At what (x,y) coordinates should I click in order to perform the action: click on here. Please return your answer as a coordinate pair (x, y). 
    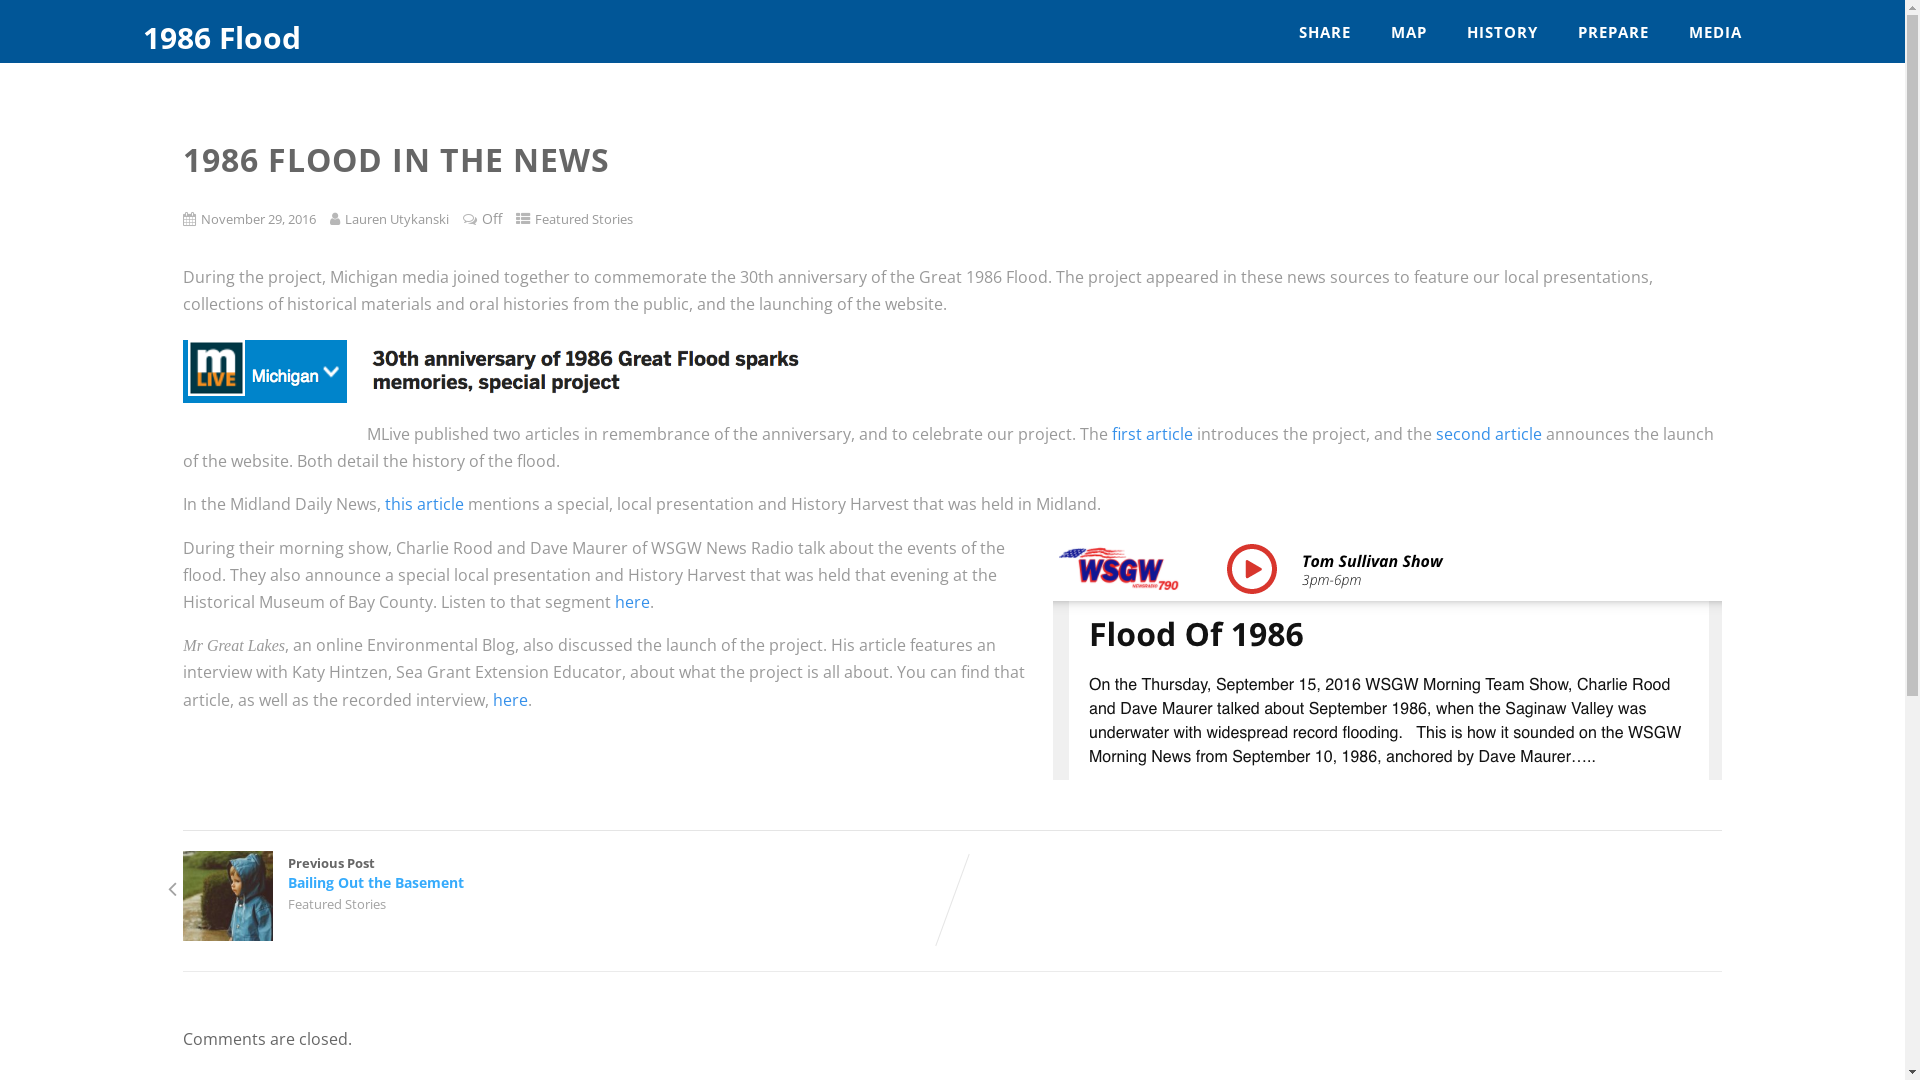
    Looking at the image, I should click on (632, 602).